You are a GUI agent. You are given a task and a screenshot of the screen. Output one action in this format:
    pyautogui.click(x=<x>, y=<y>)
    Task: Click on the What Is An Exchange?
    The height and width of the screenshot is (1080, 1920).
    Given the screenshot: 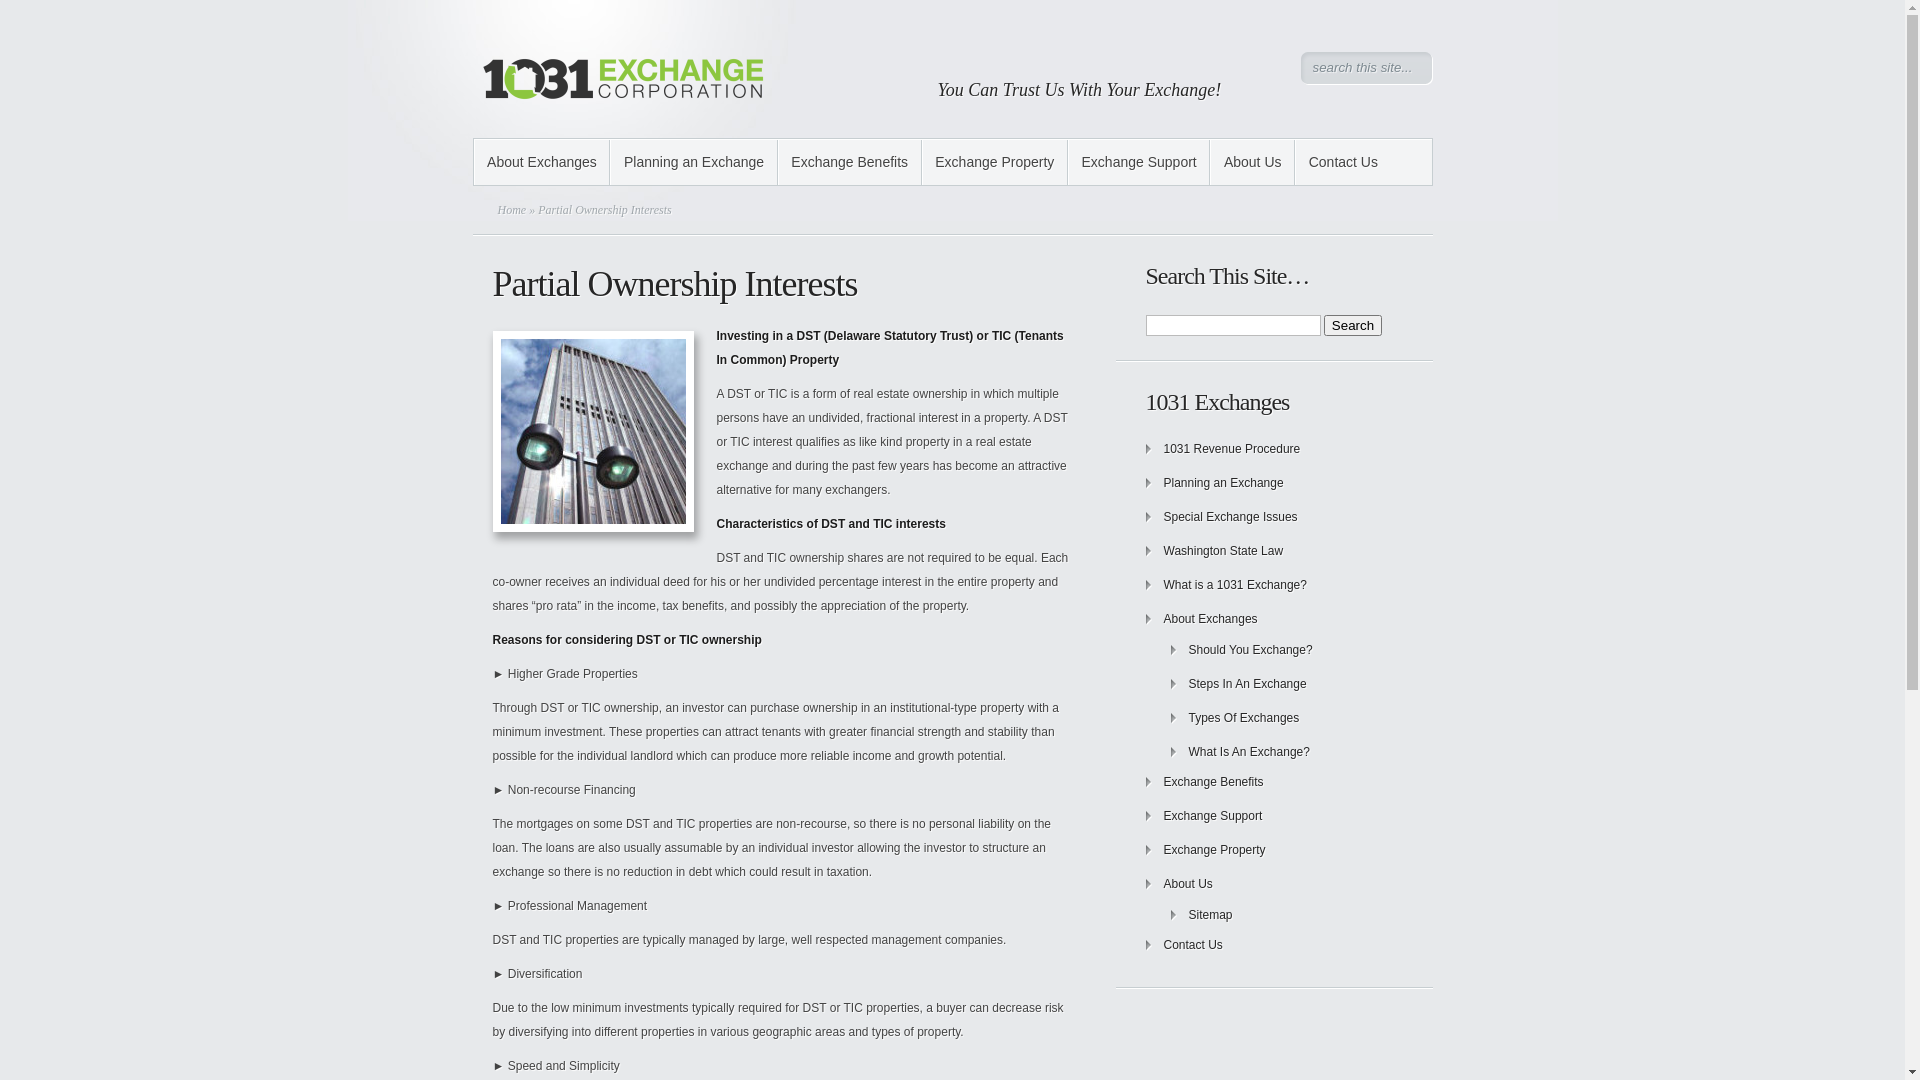 What is the action you would take?
    pyautogui.click(x=1248, y=752)
    